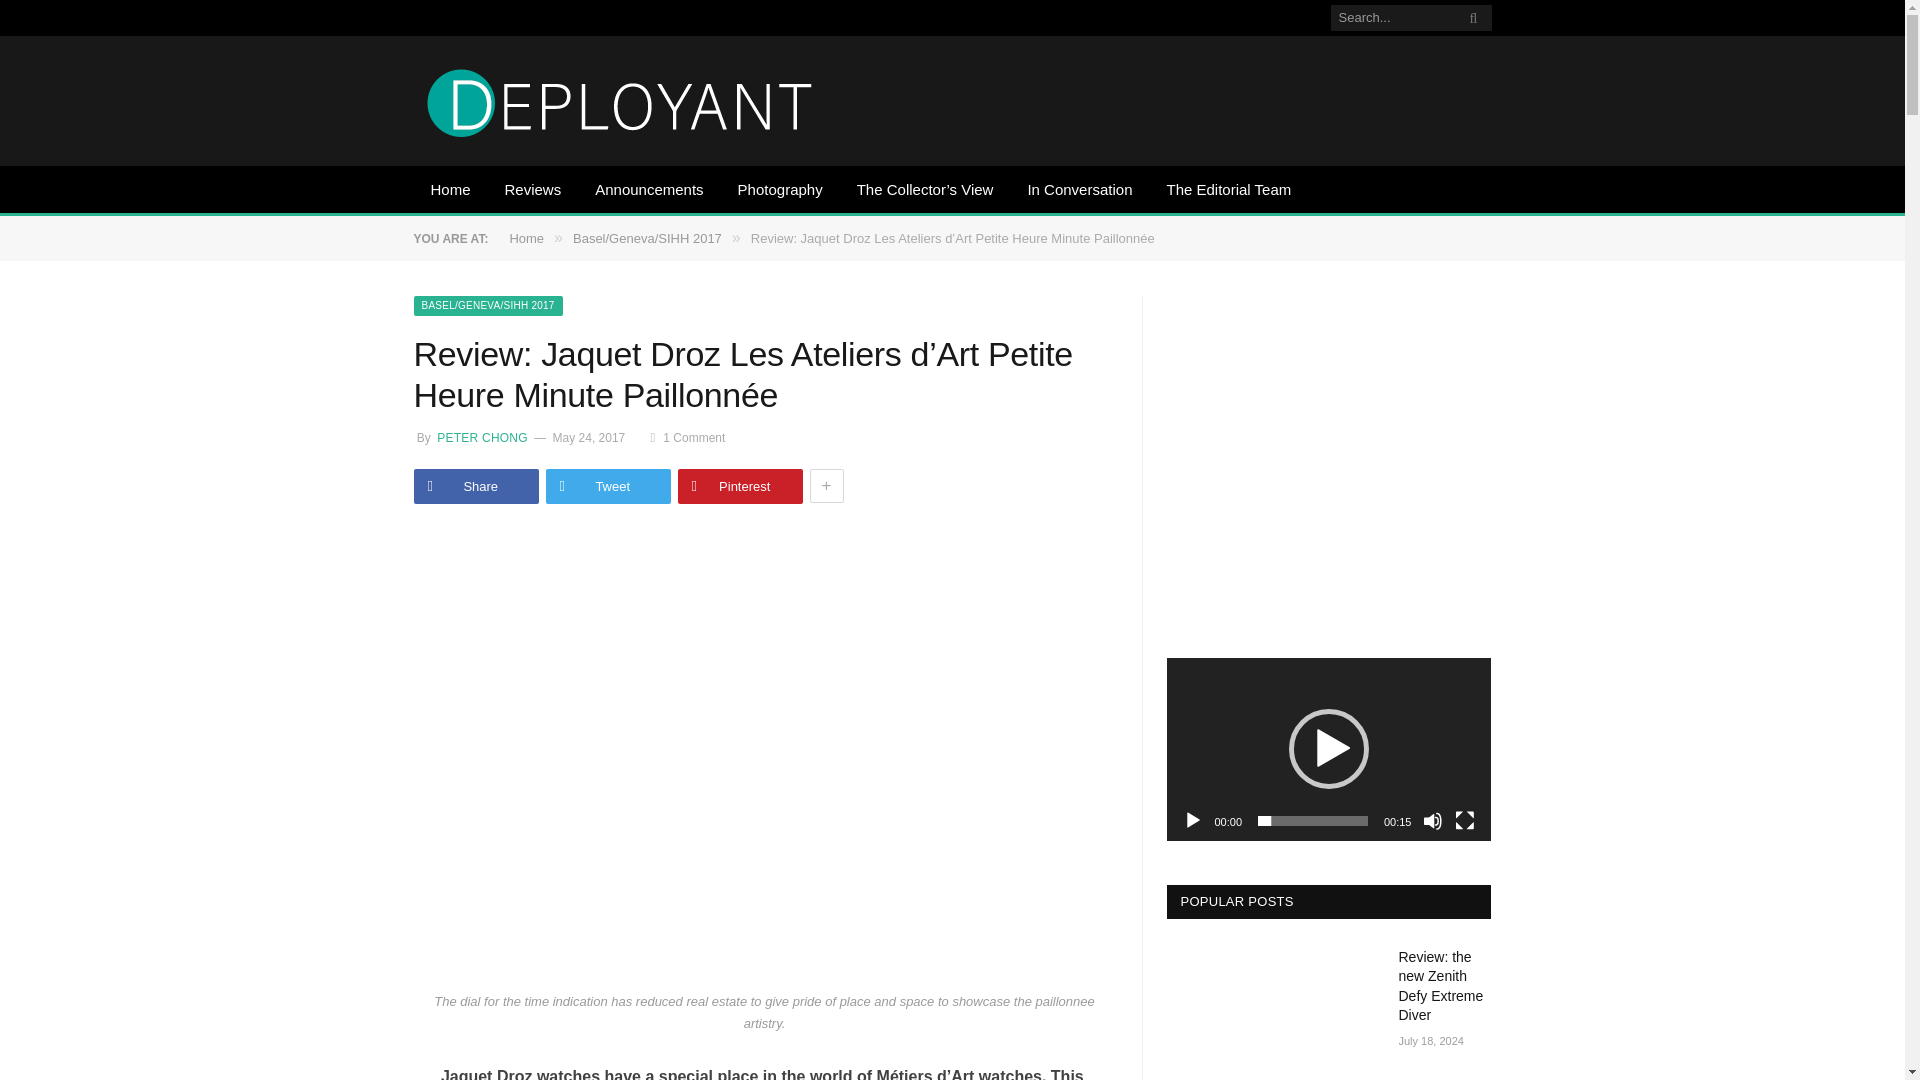  Describe the element at coordinates (533, 191) in the screenshot. I see `Reviews` at that location.